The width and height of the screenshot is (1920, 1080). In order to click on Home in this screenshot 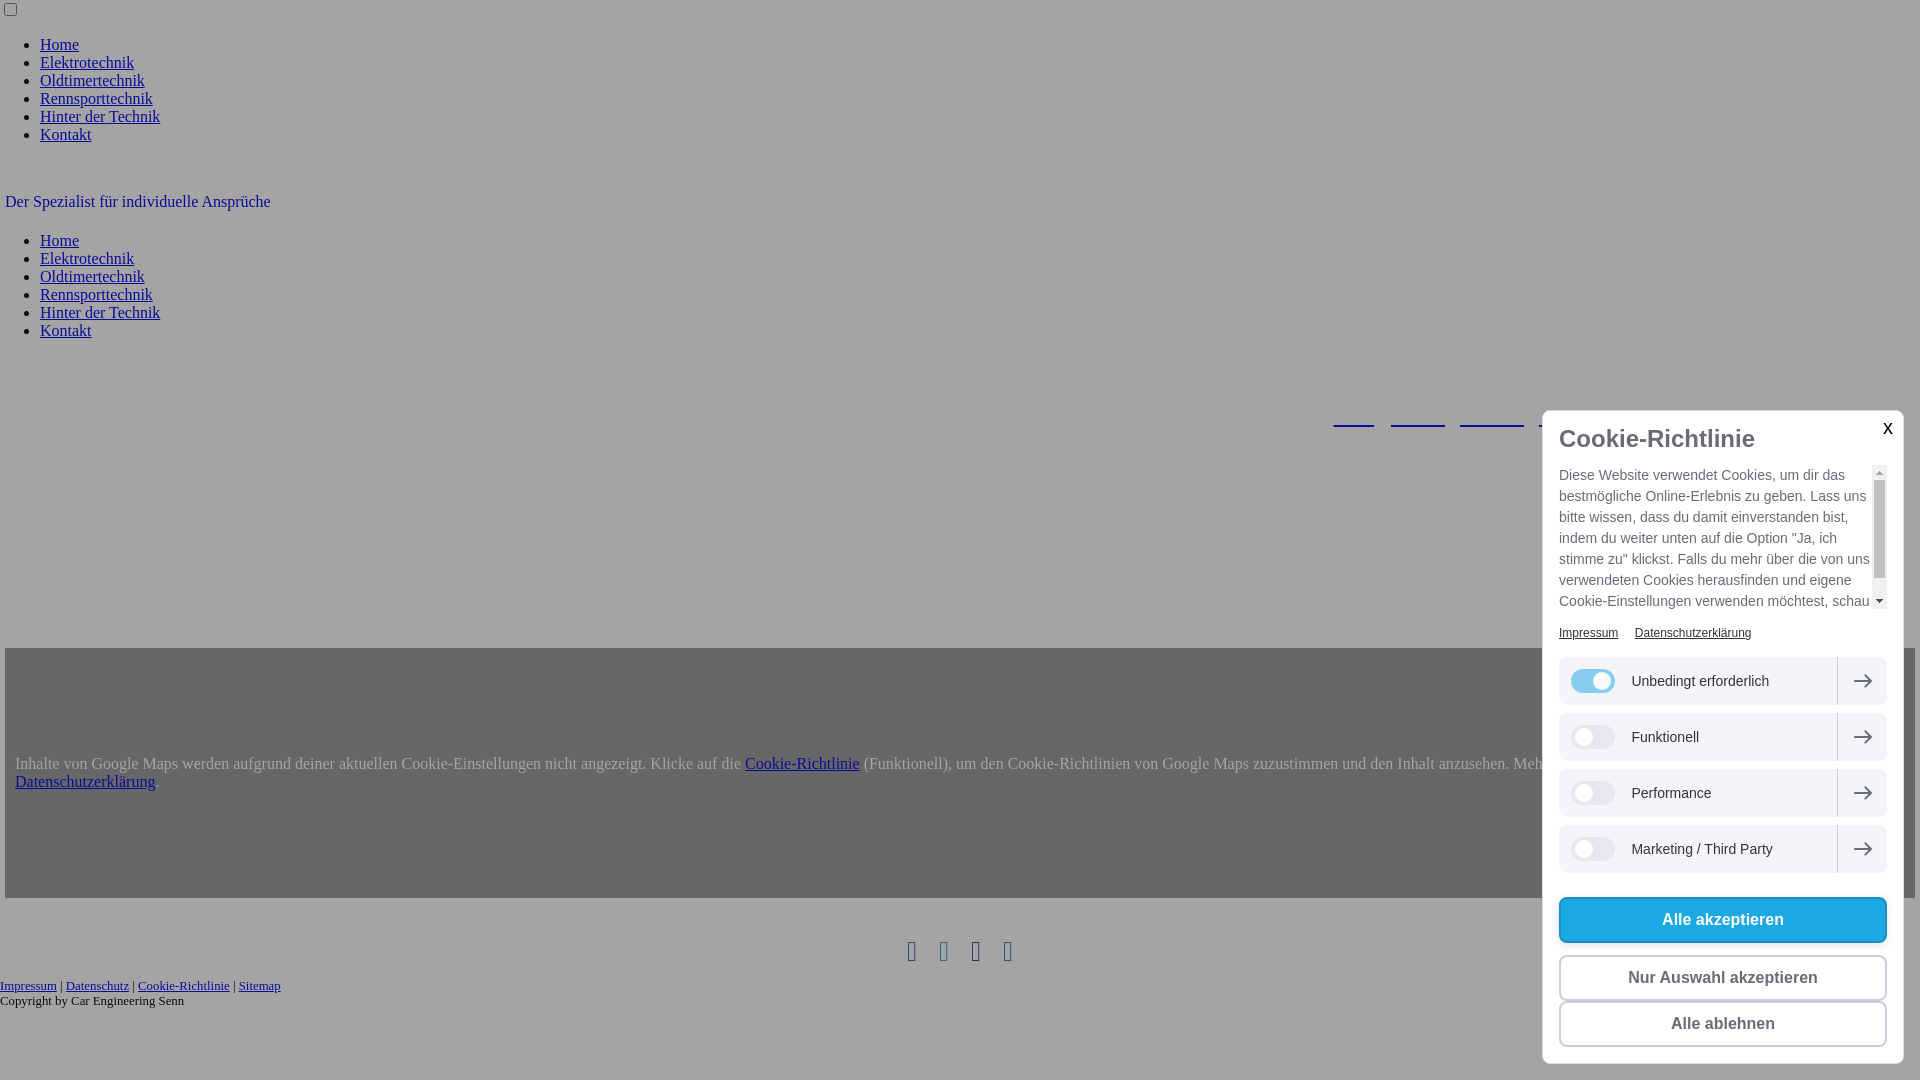, I will do `click(60, 44)`.